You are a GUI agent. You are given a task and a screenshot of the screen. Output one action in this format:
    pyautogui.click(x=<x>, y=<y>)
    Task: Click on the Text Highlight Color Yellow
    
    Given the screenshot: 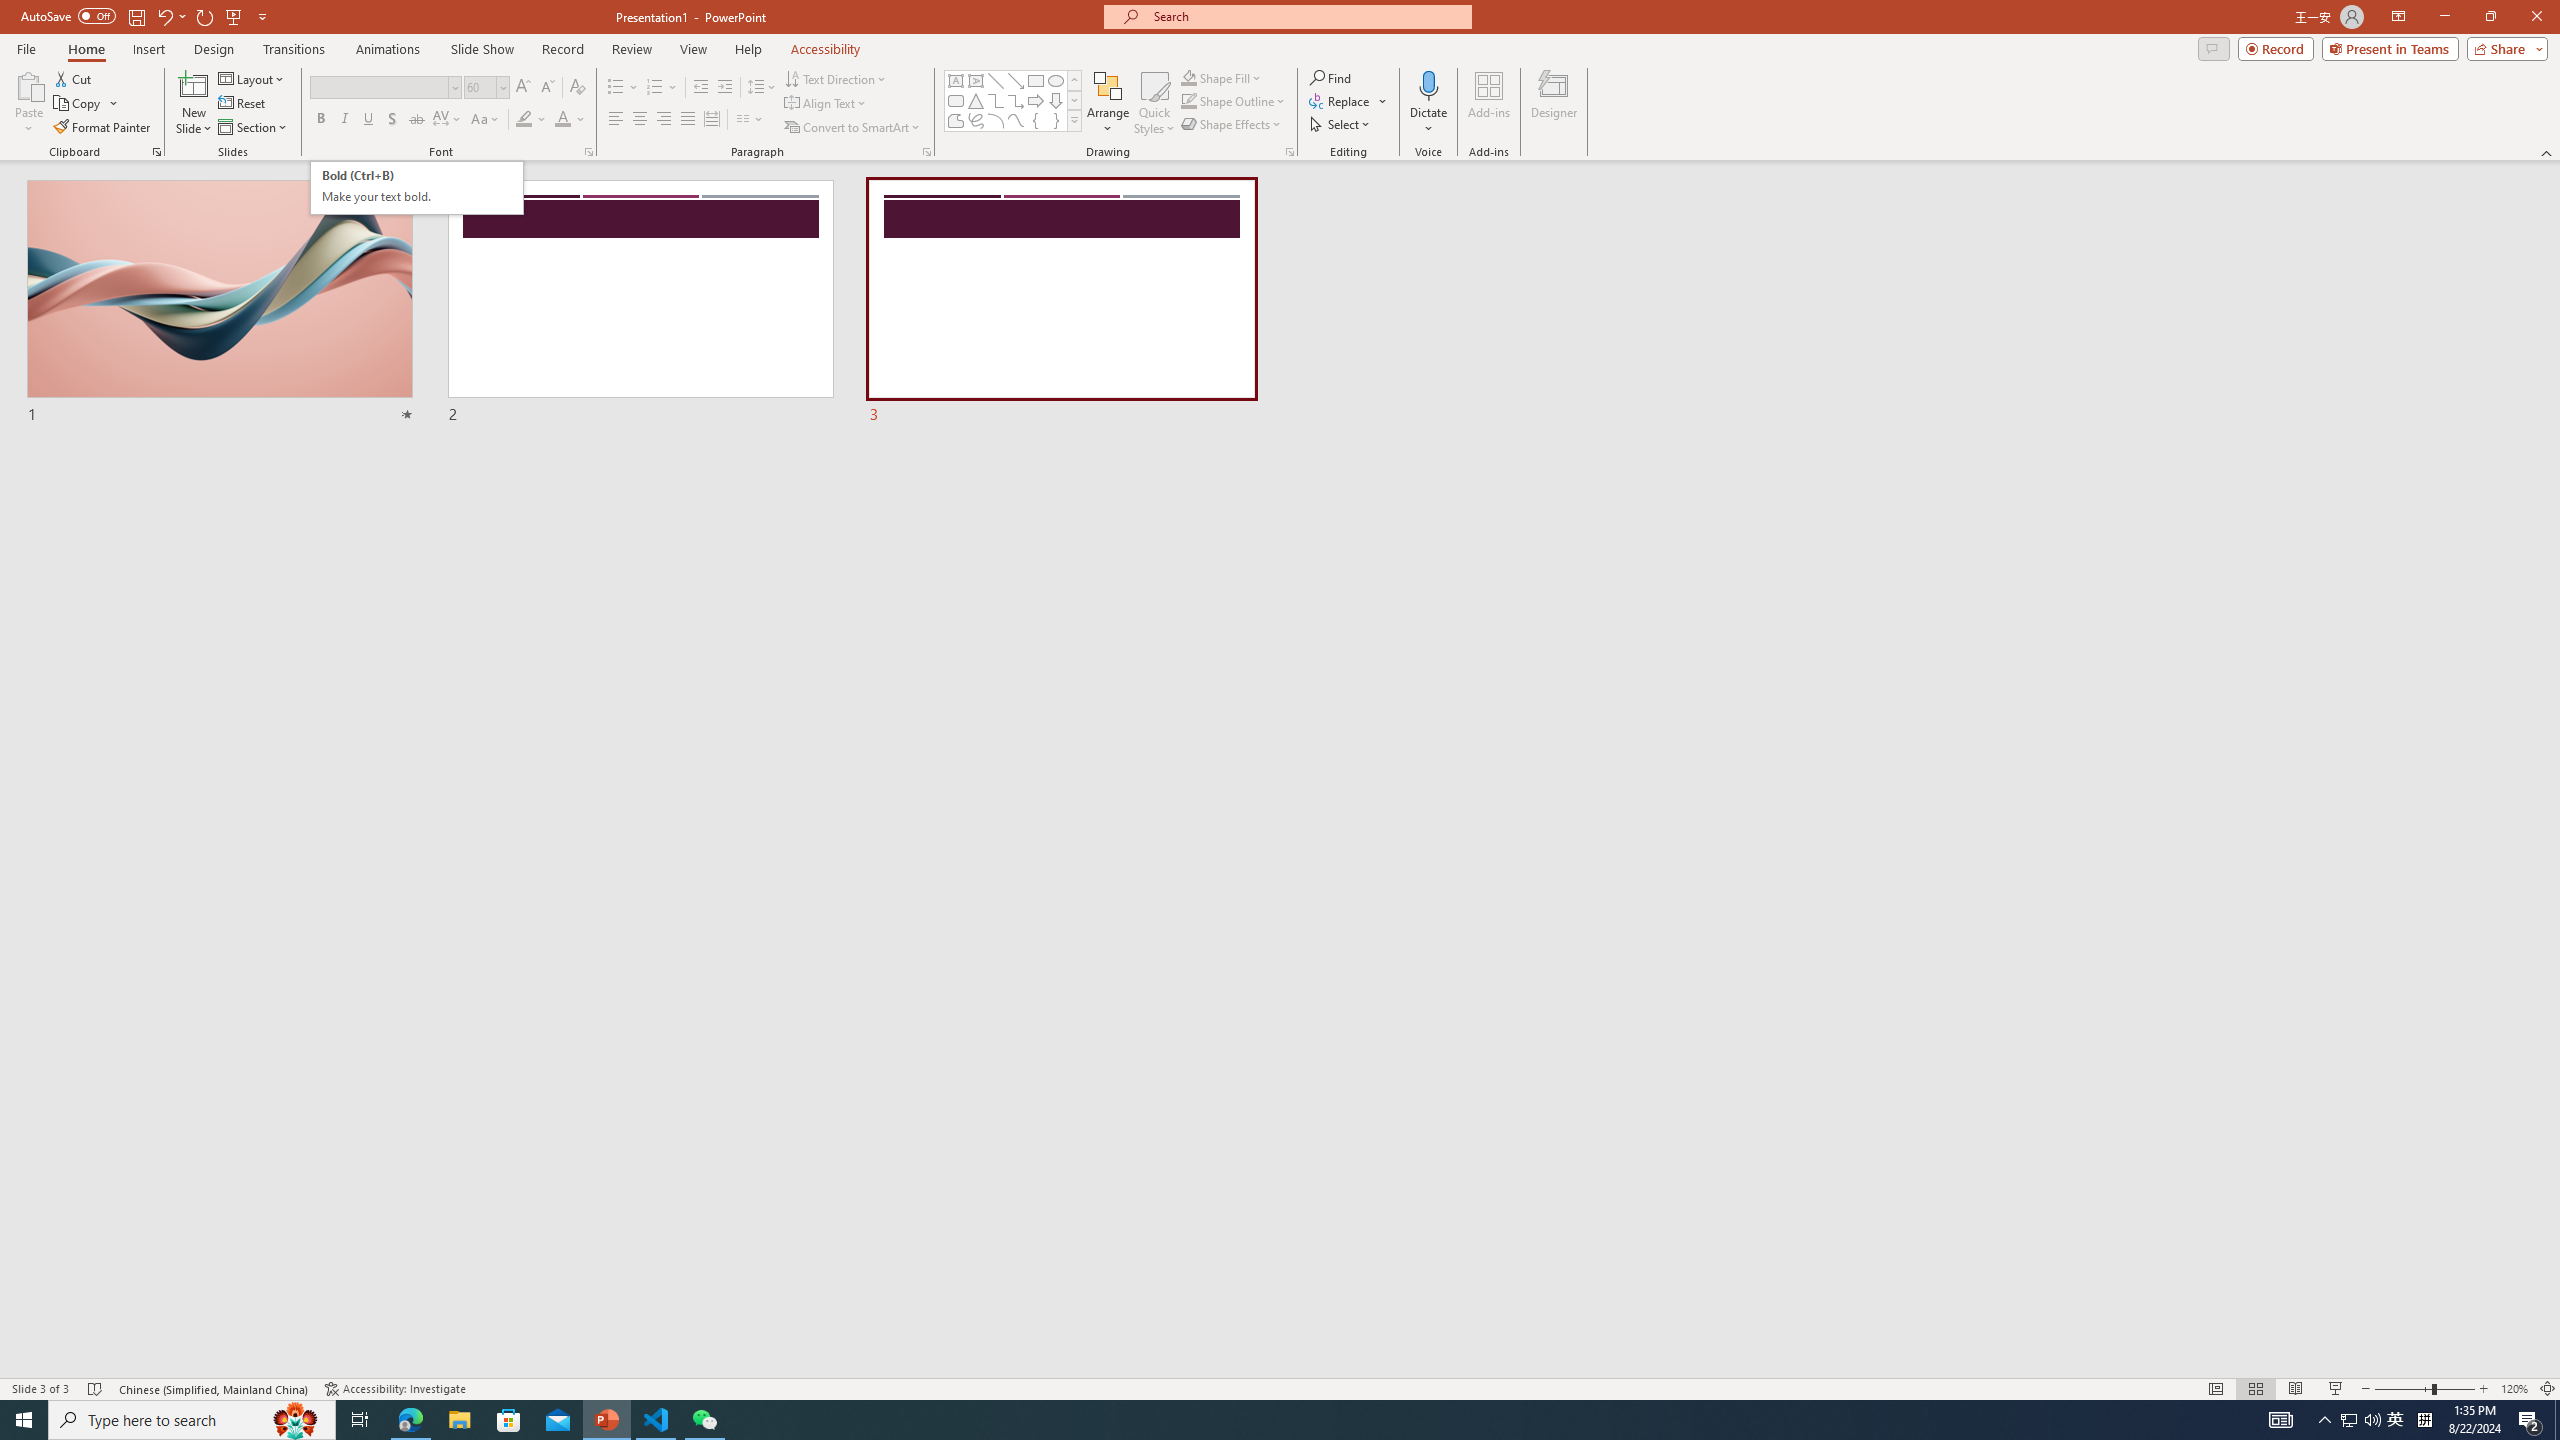 What is the action you would take?
    pyautogui.click(x=524, y=120)
    